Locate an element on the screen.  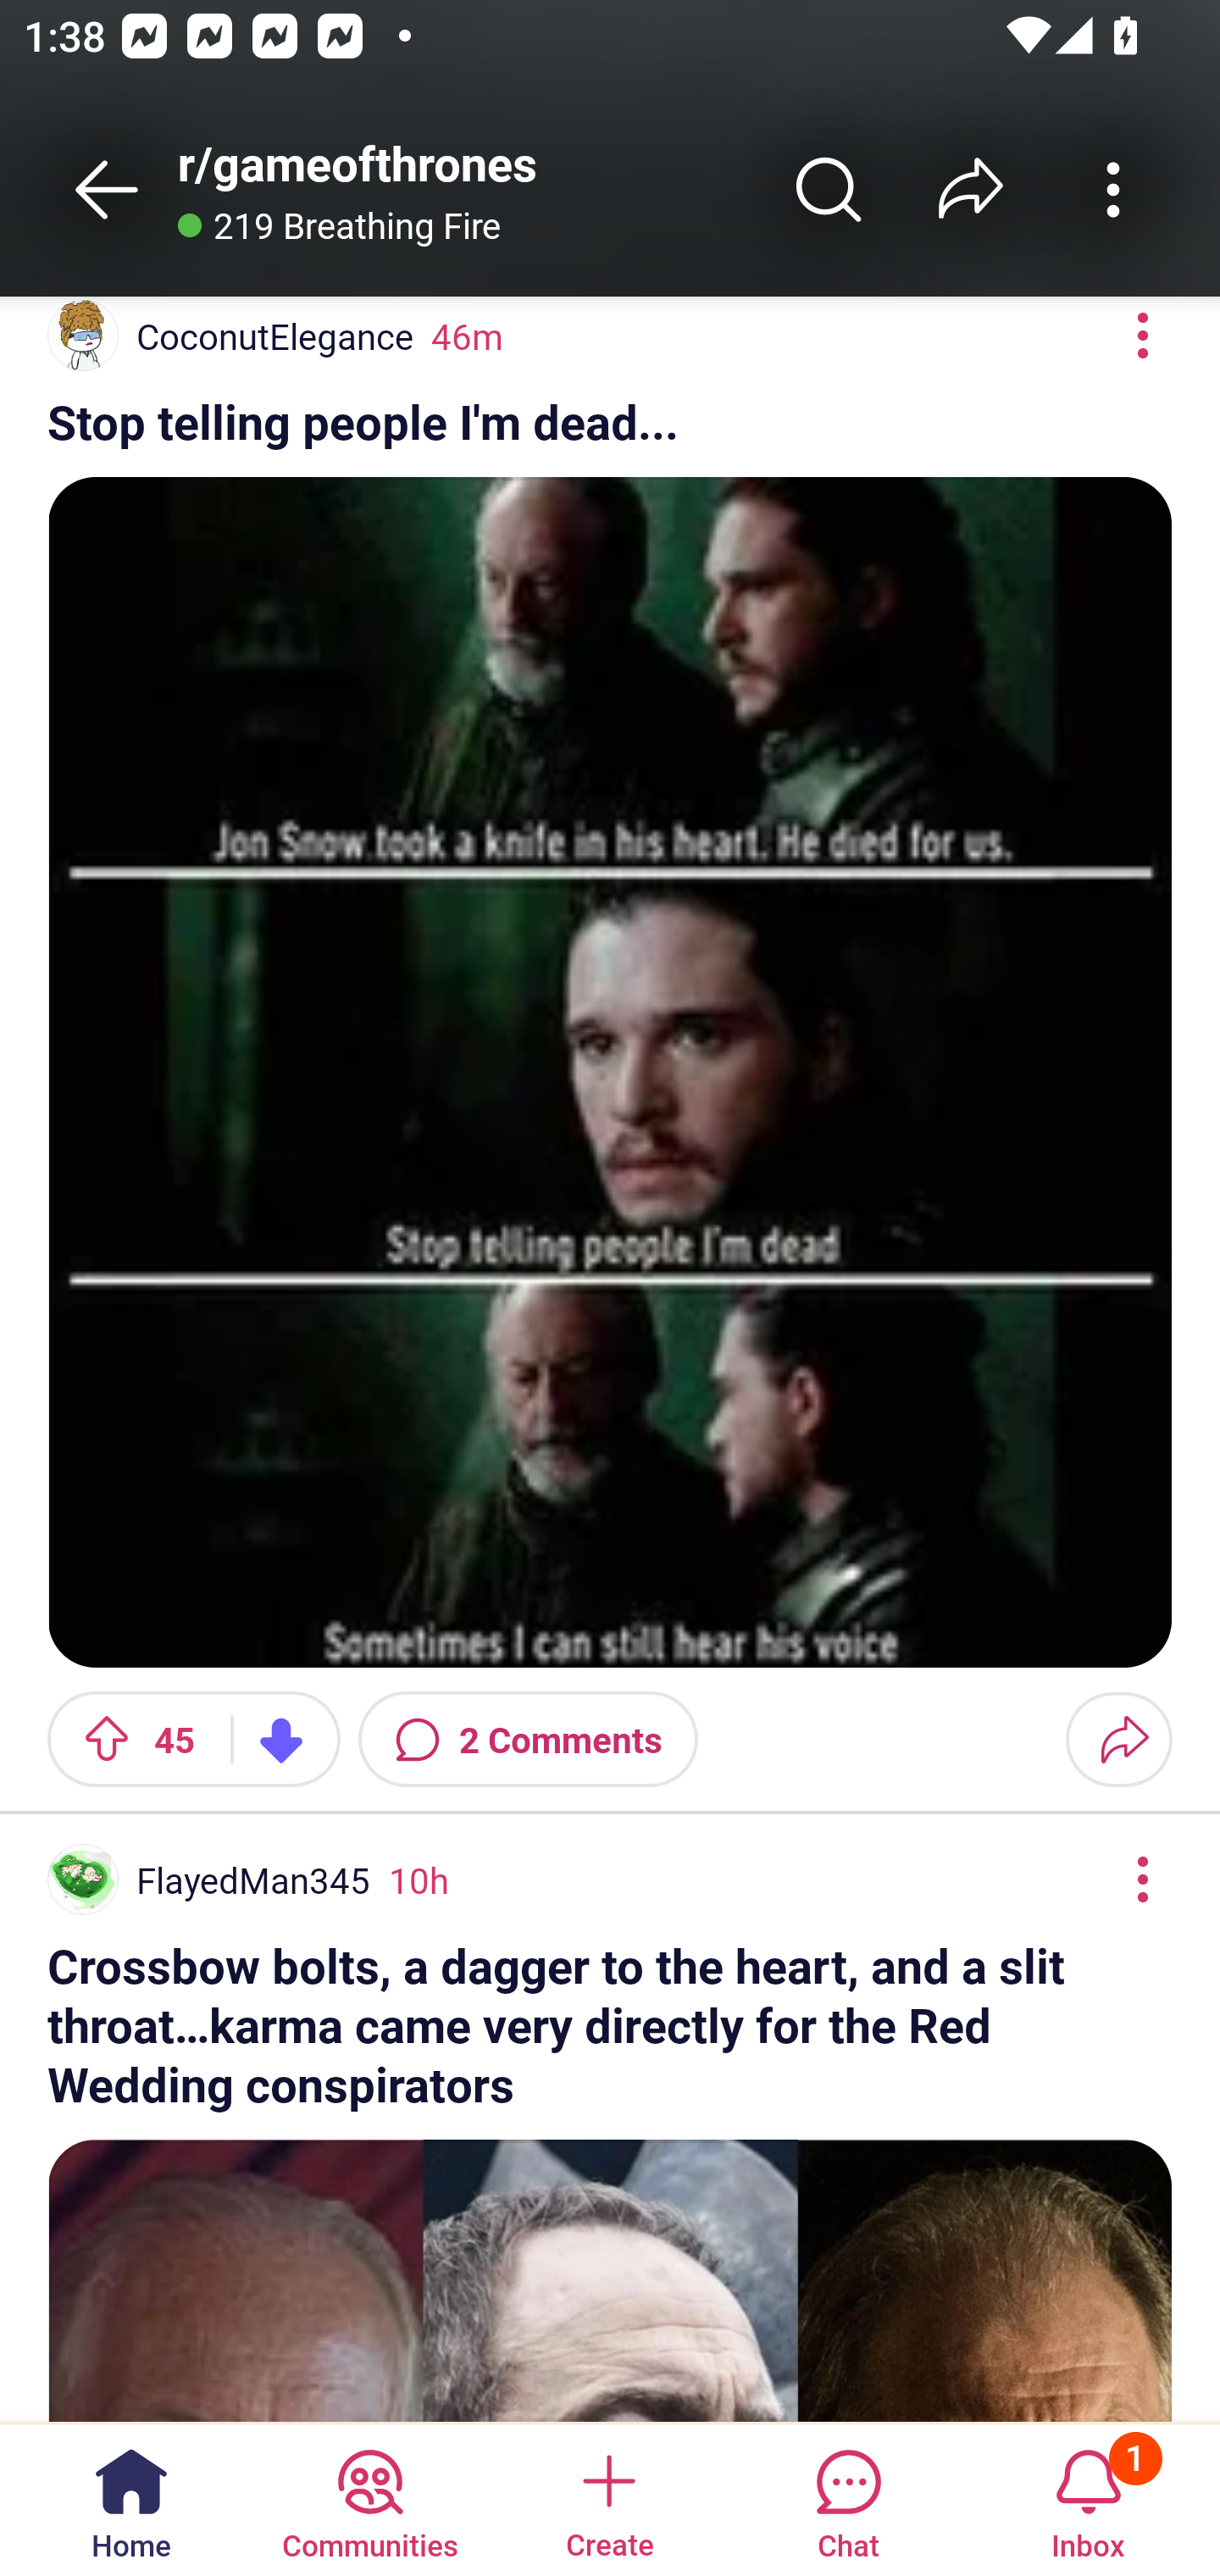
Search r/﻿gameofthrones is located at coordinates (829, 189).